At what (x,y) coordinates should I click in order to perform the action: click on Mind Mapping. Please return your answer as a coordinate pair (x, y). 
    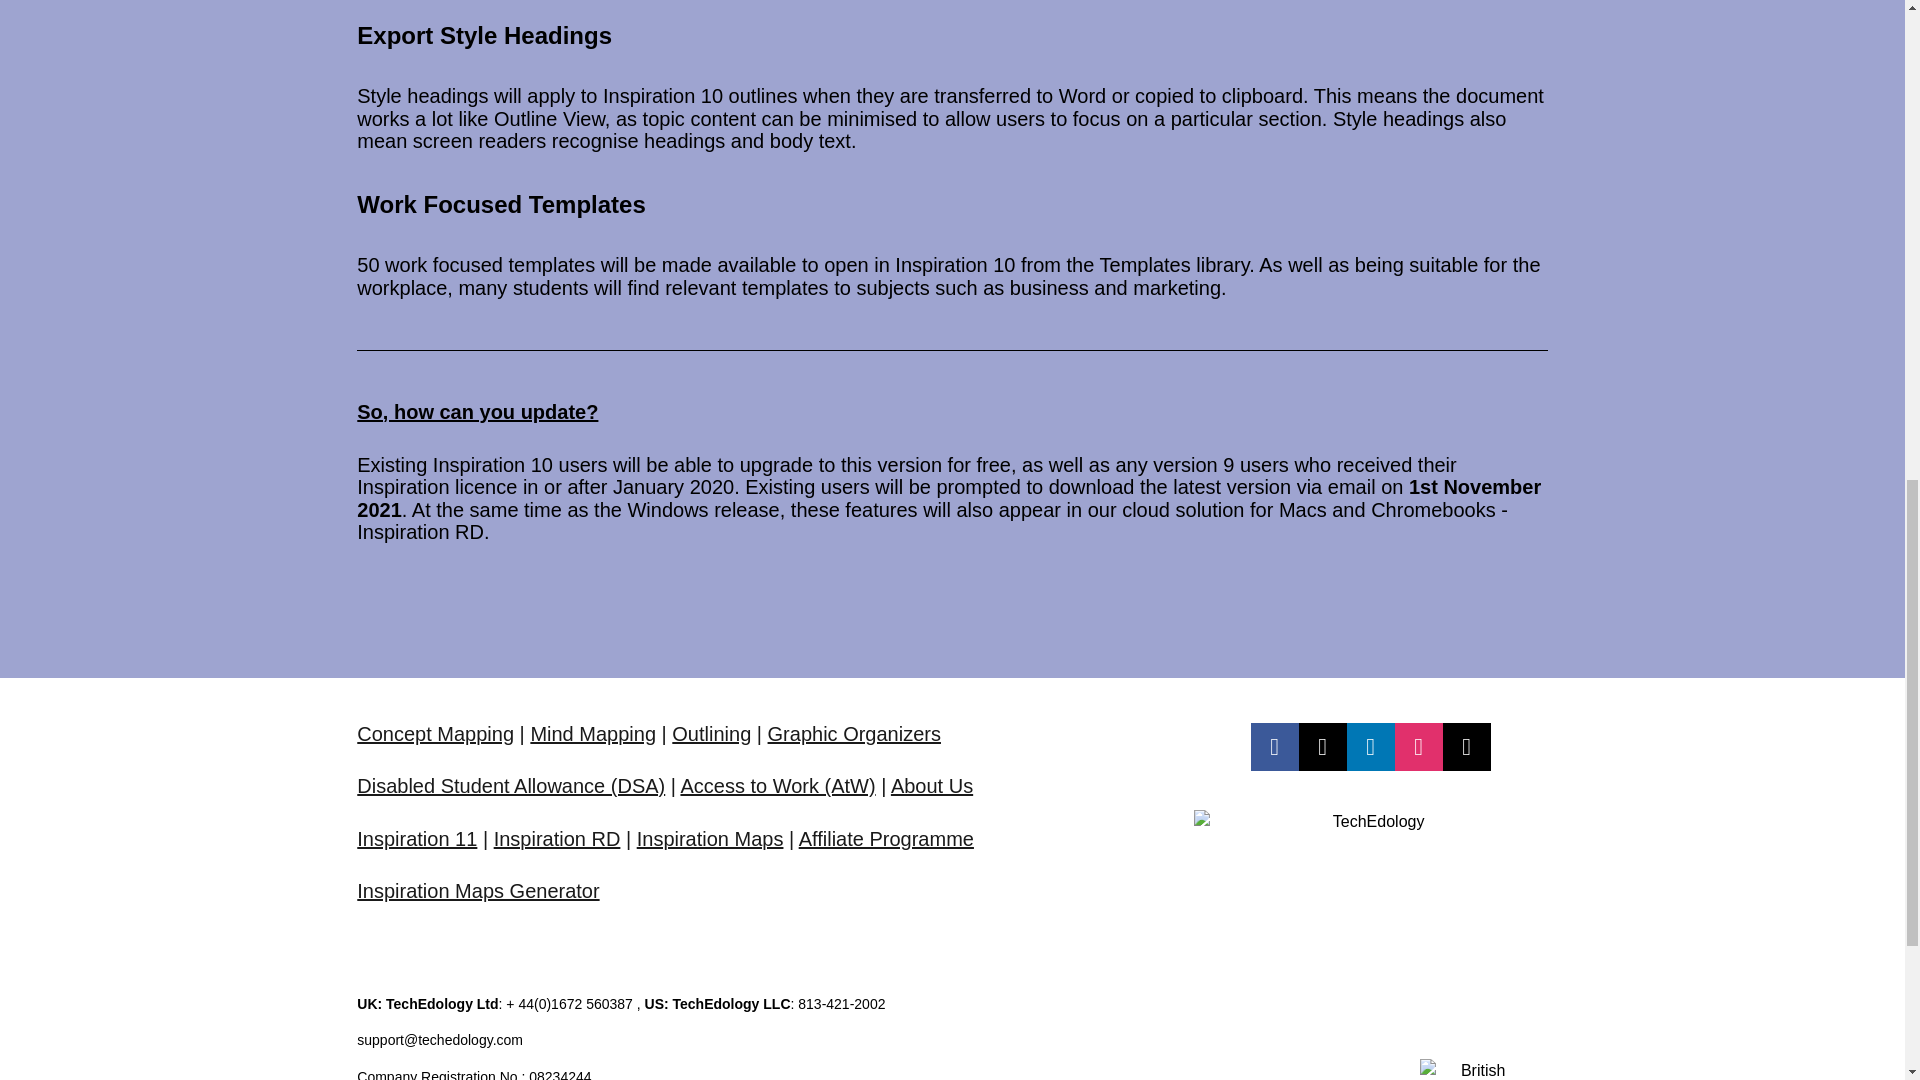
    Looking at the image, I should click on (592, 734).